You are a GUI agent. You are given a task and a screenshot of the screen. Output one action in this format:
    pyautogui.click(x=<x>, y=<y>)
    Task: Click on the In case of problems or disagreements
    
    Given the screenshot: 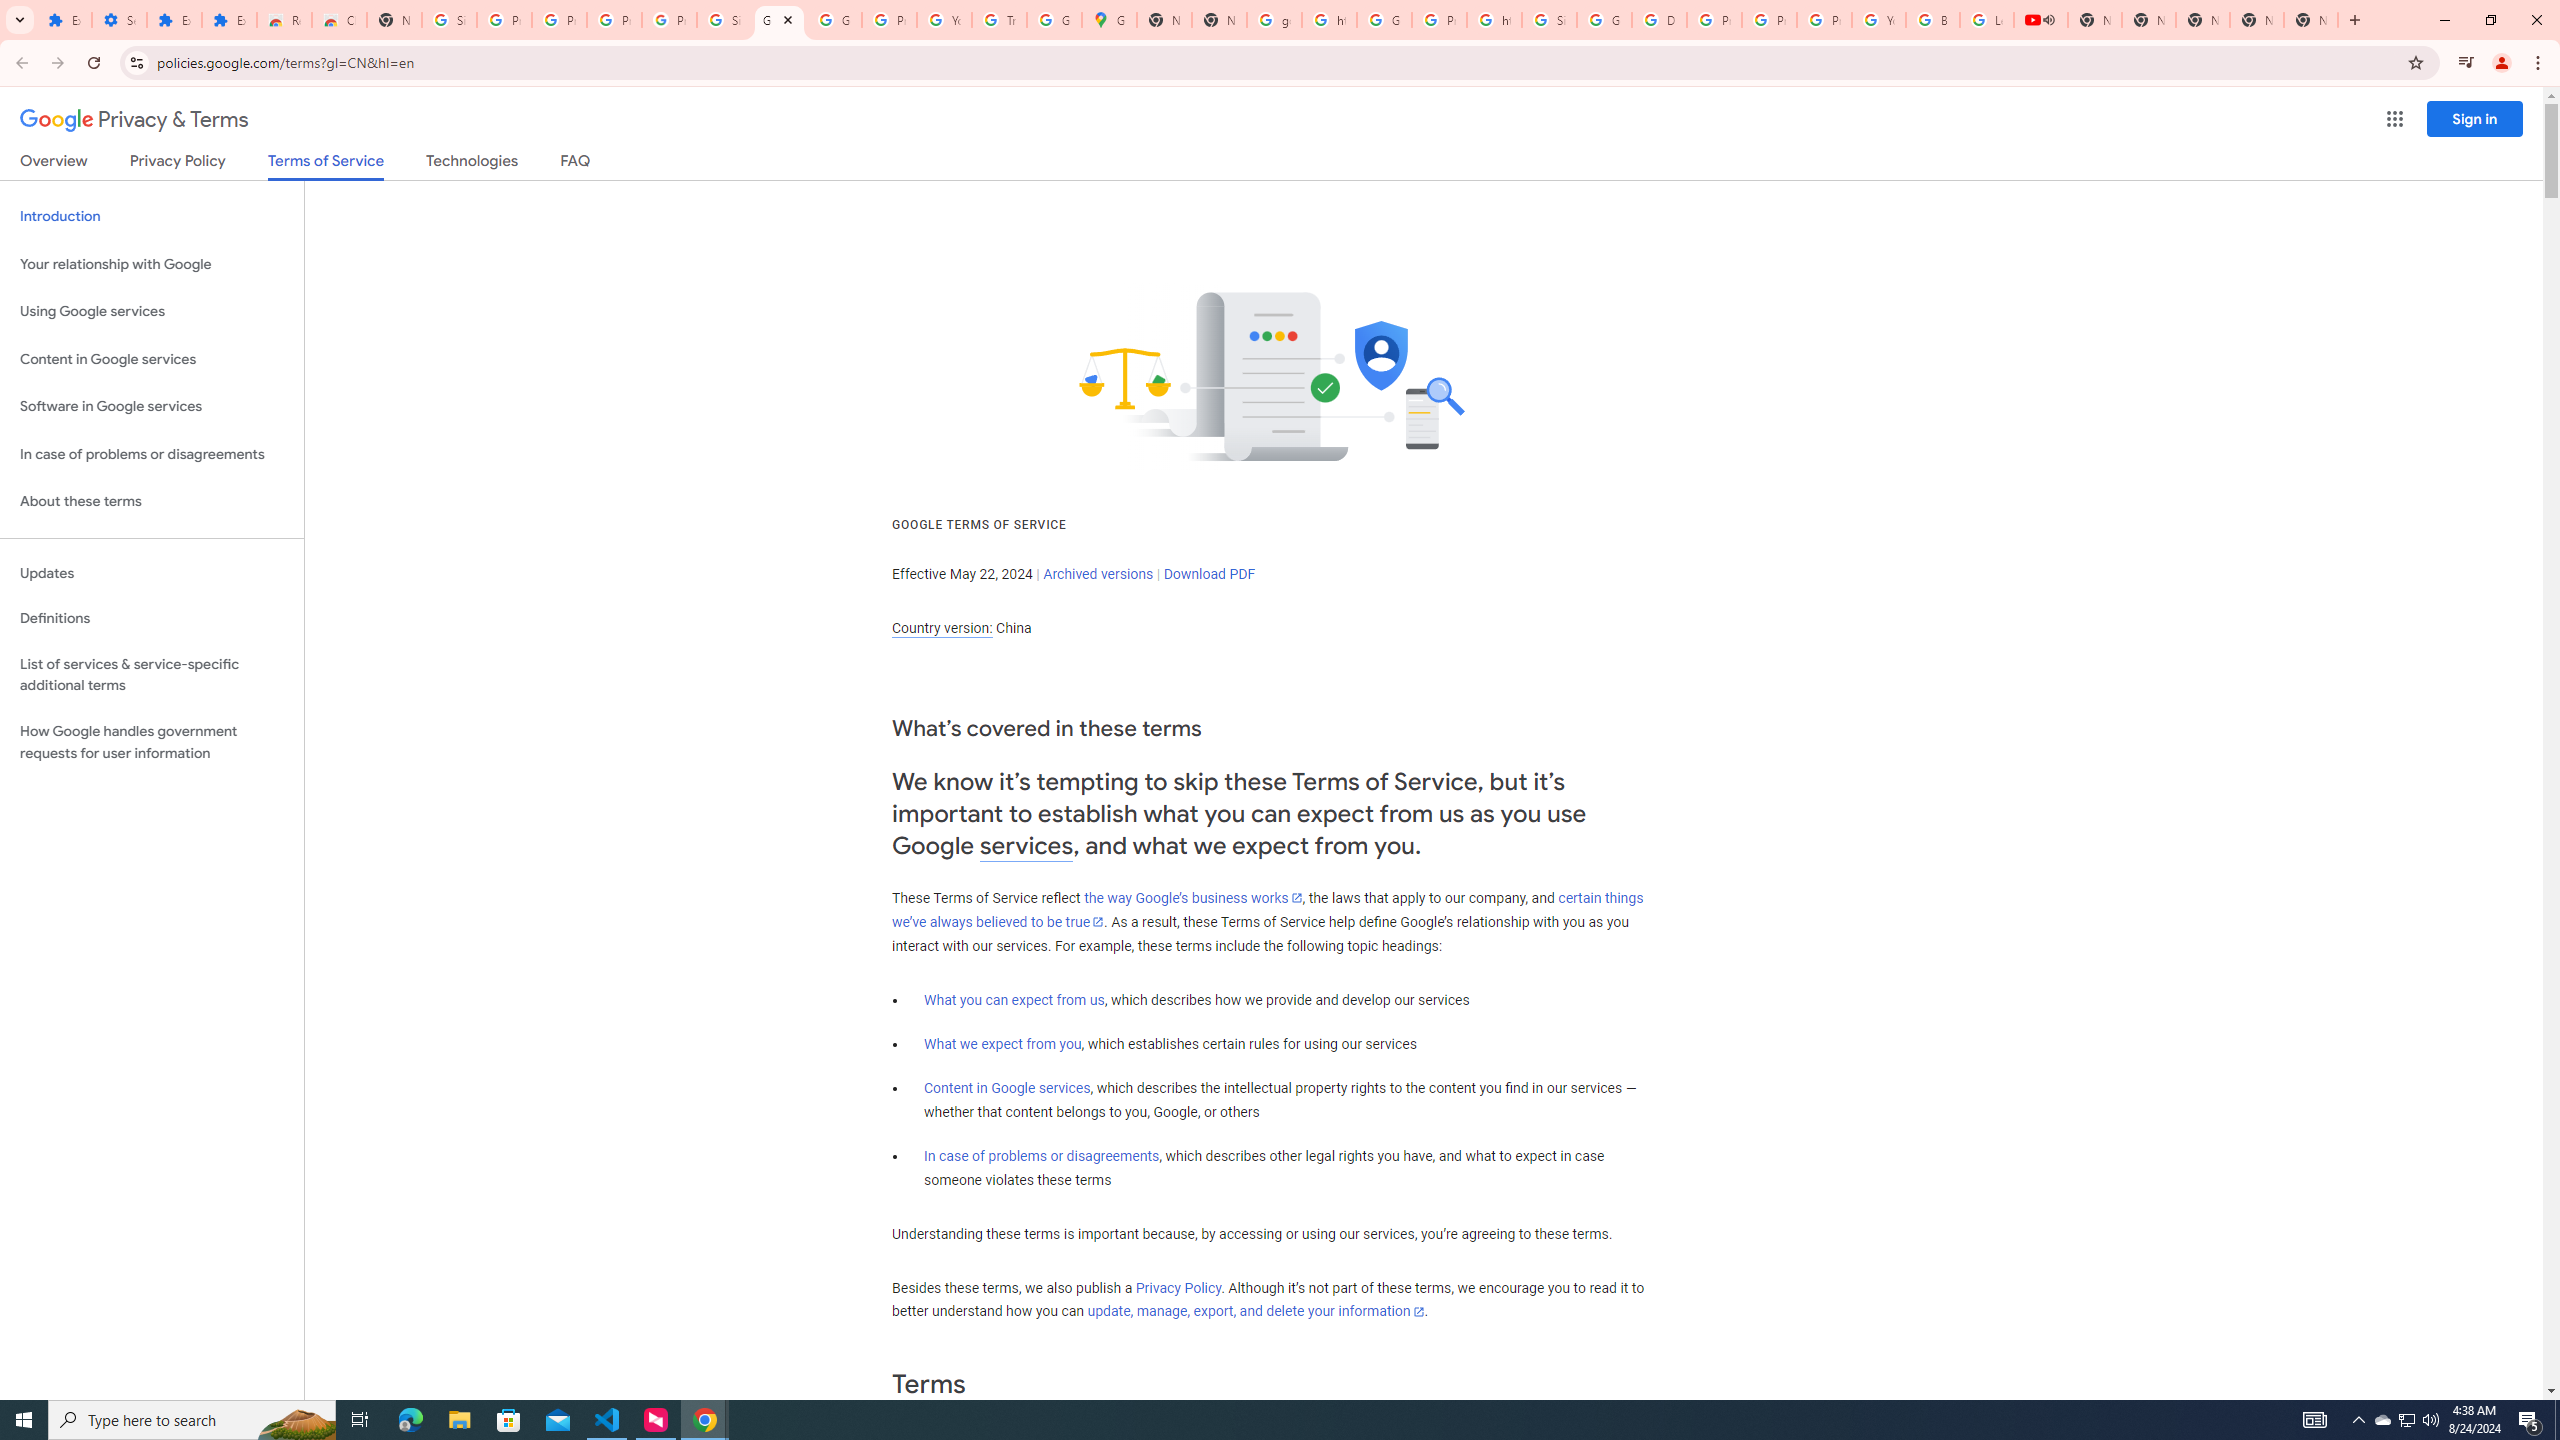 What is the action you would take?
    pyautogui.click(x=1042, y=1156)
    